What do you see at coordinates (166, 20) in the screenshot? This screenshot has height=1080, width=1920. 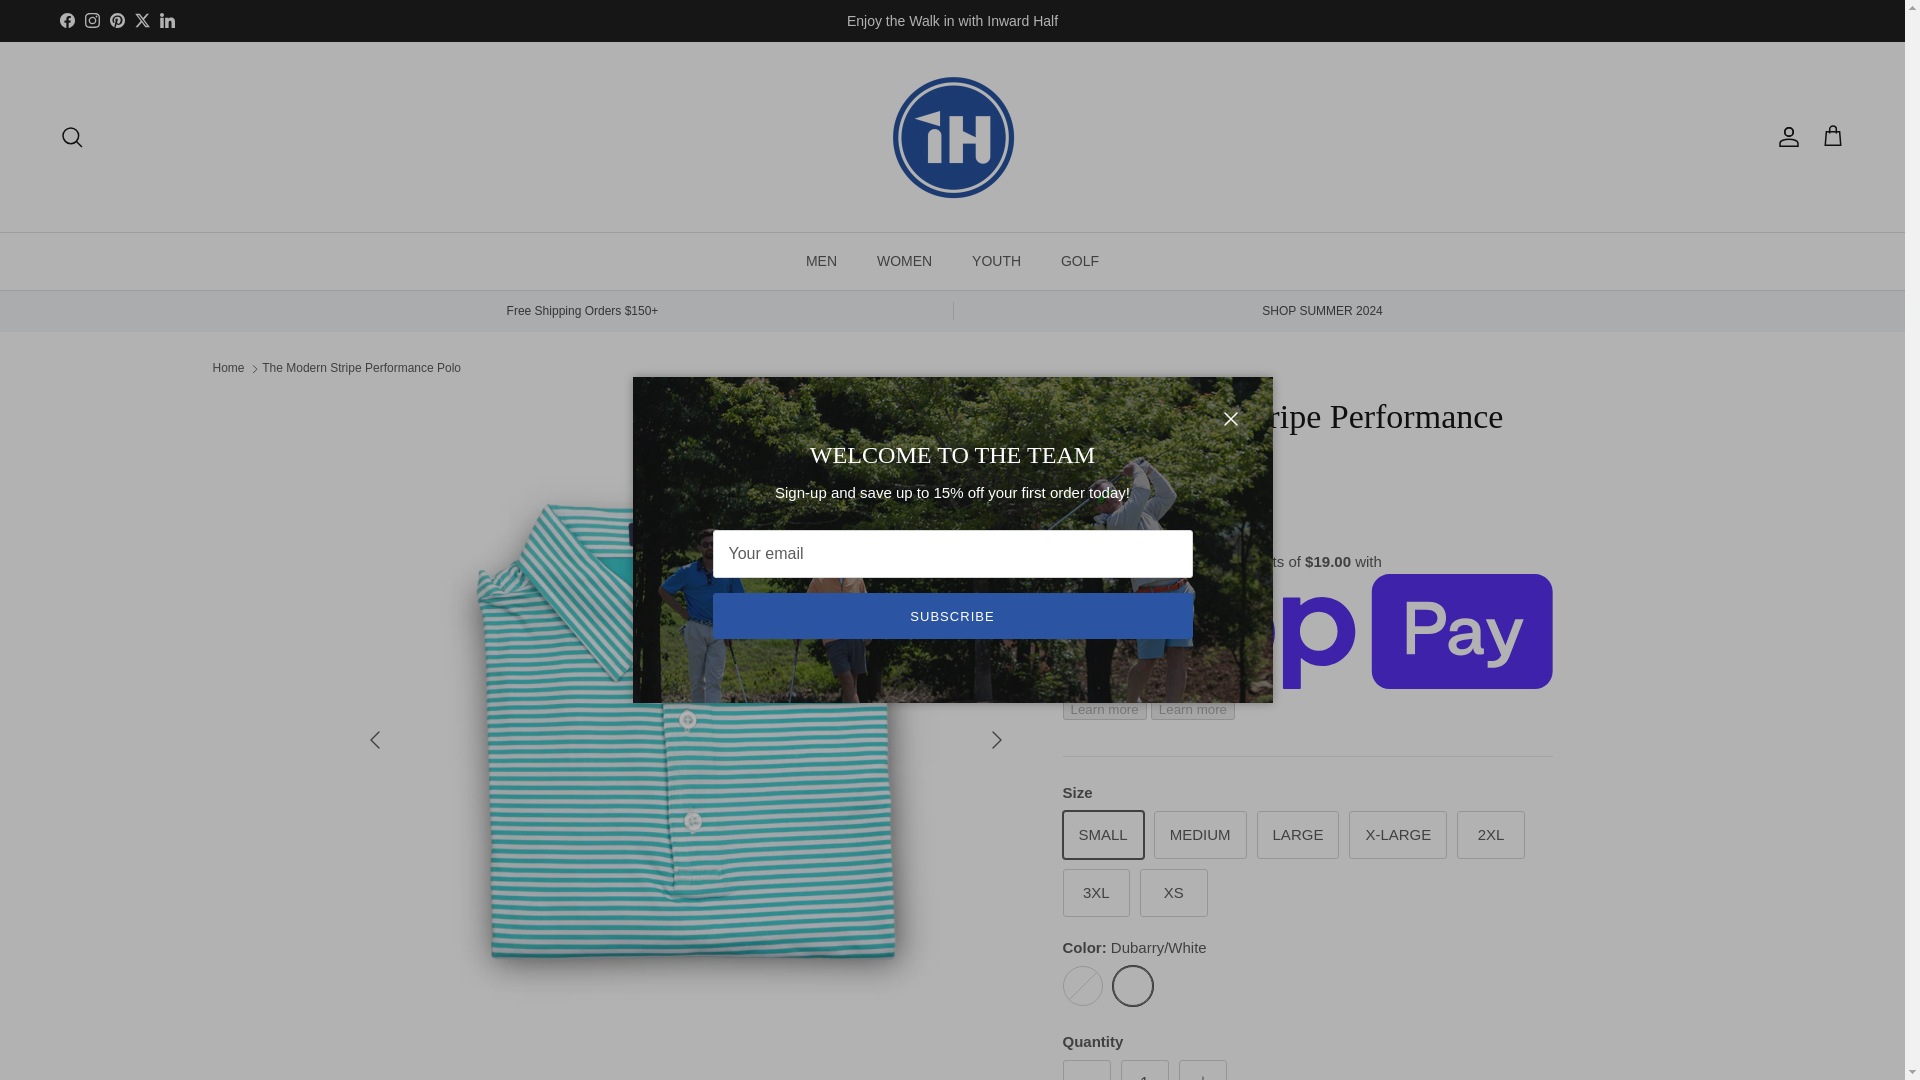 I see `Inward Half  on LinkedIn` at bounding box center [166, 20].